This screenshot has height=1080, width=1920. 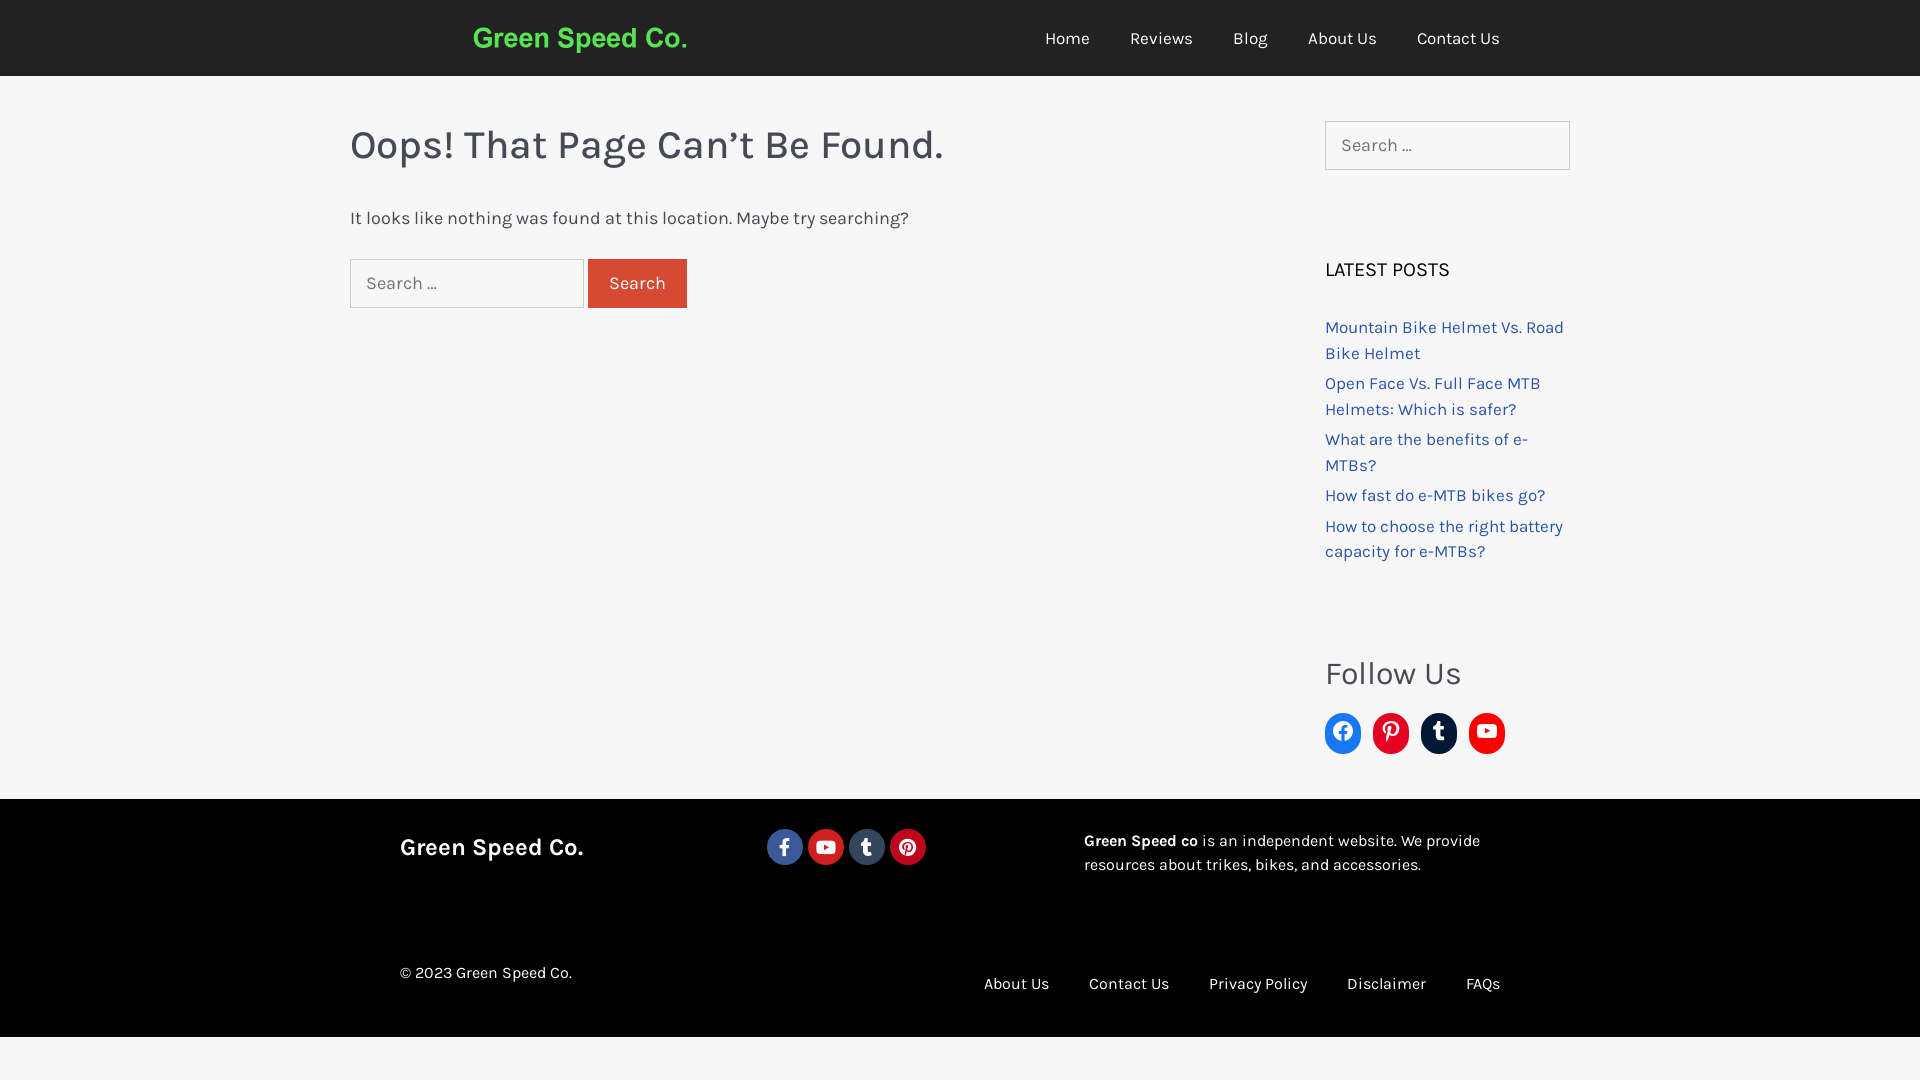 What do you see at coordinates (492, 847) in the screenshot?
I see `Green Speed Co.` at bounding box center [492, 847].